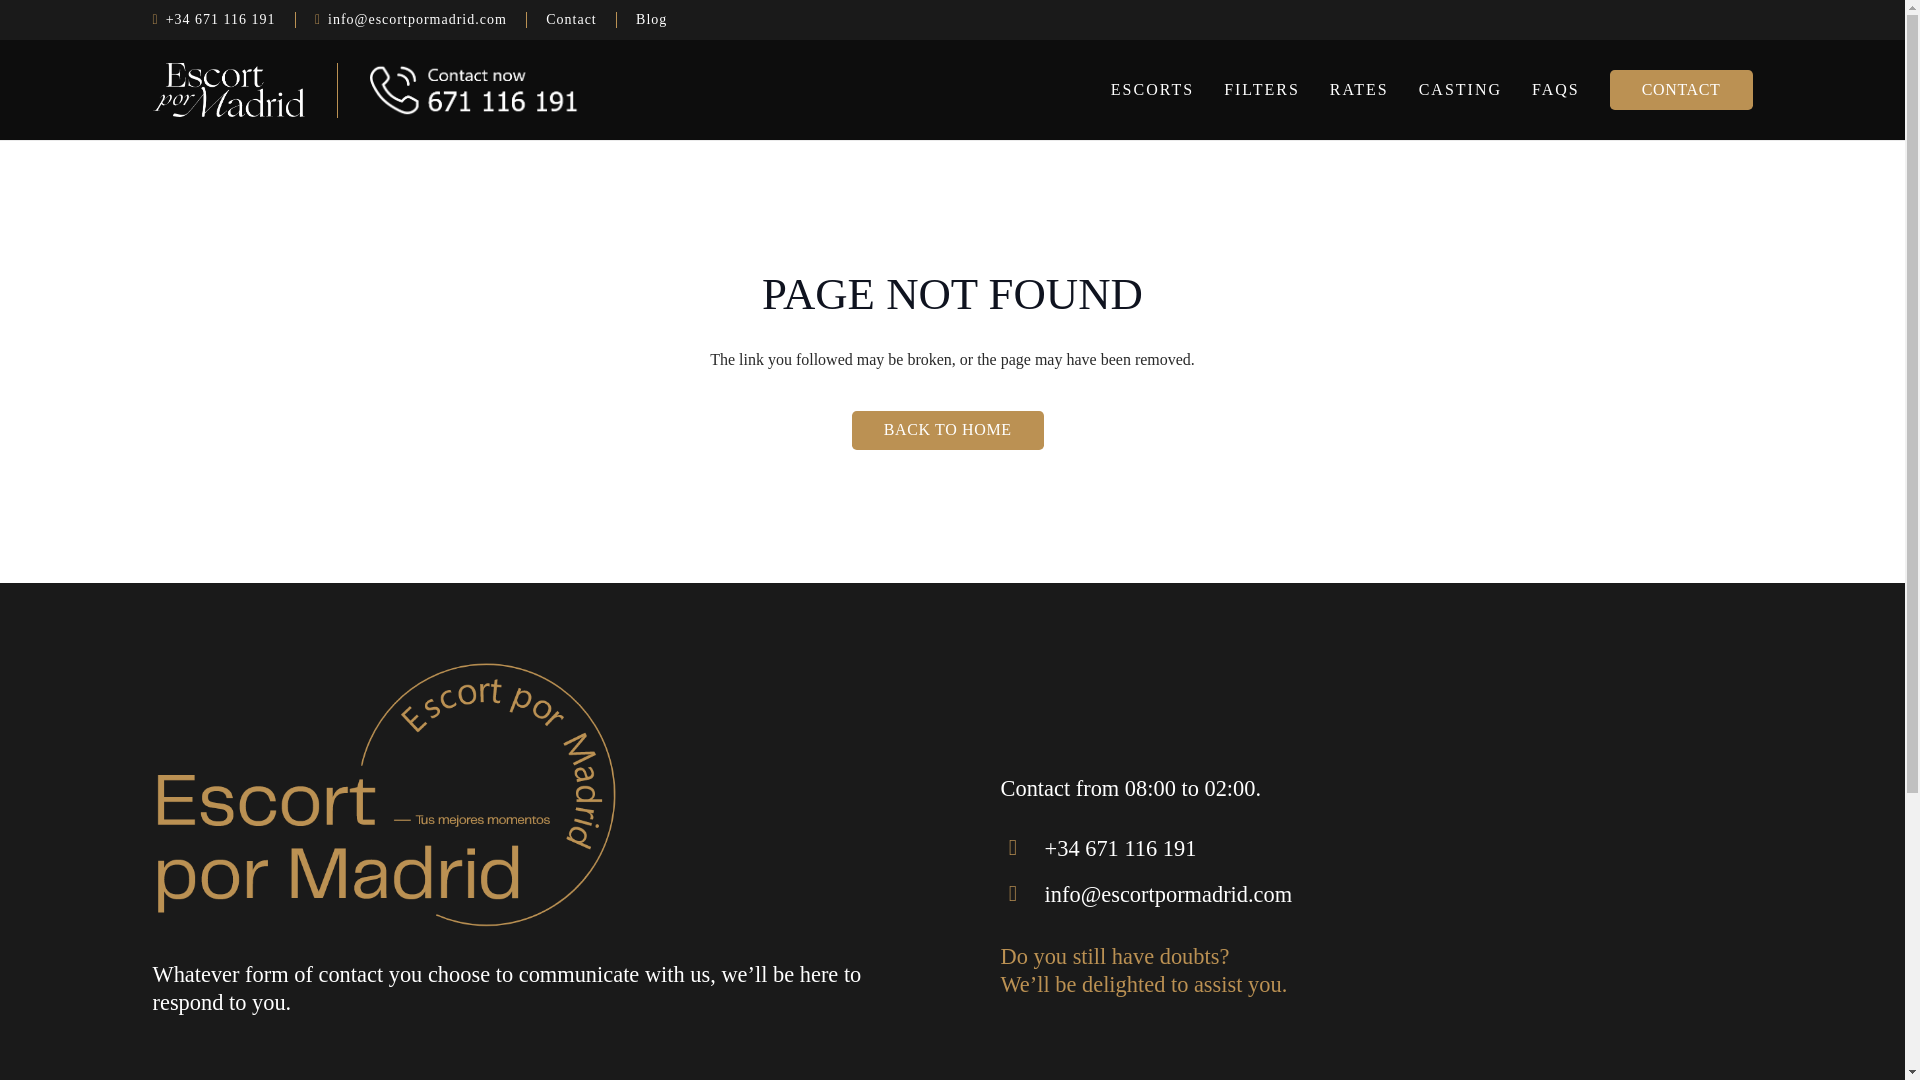  What do you see at coordinates (1460, 90) in the screenshot?
I see `CASTING` at bounding box center [1460, 90].